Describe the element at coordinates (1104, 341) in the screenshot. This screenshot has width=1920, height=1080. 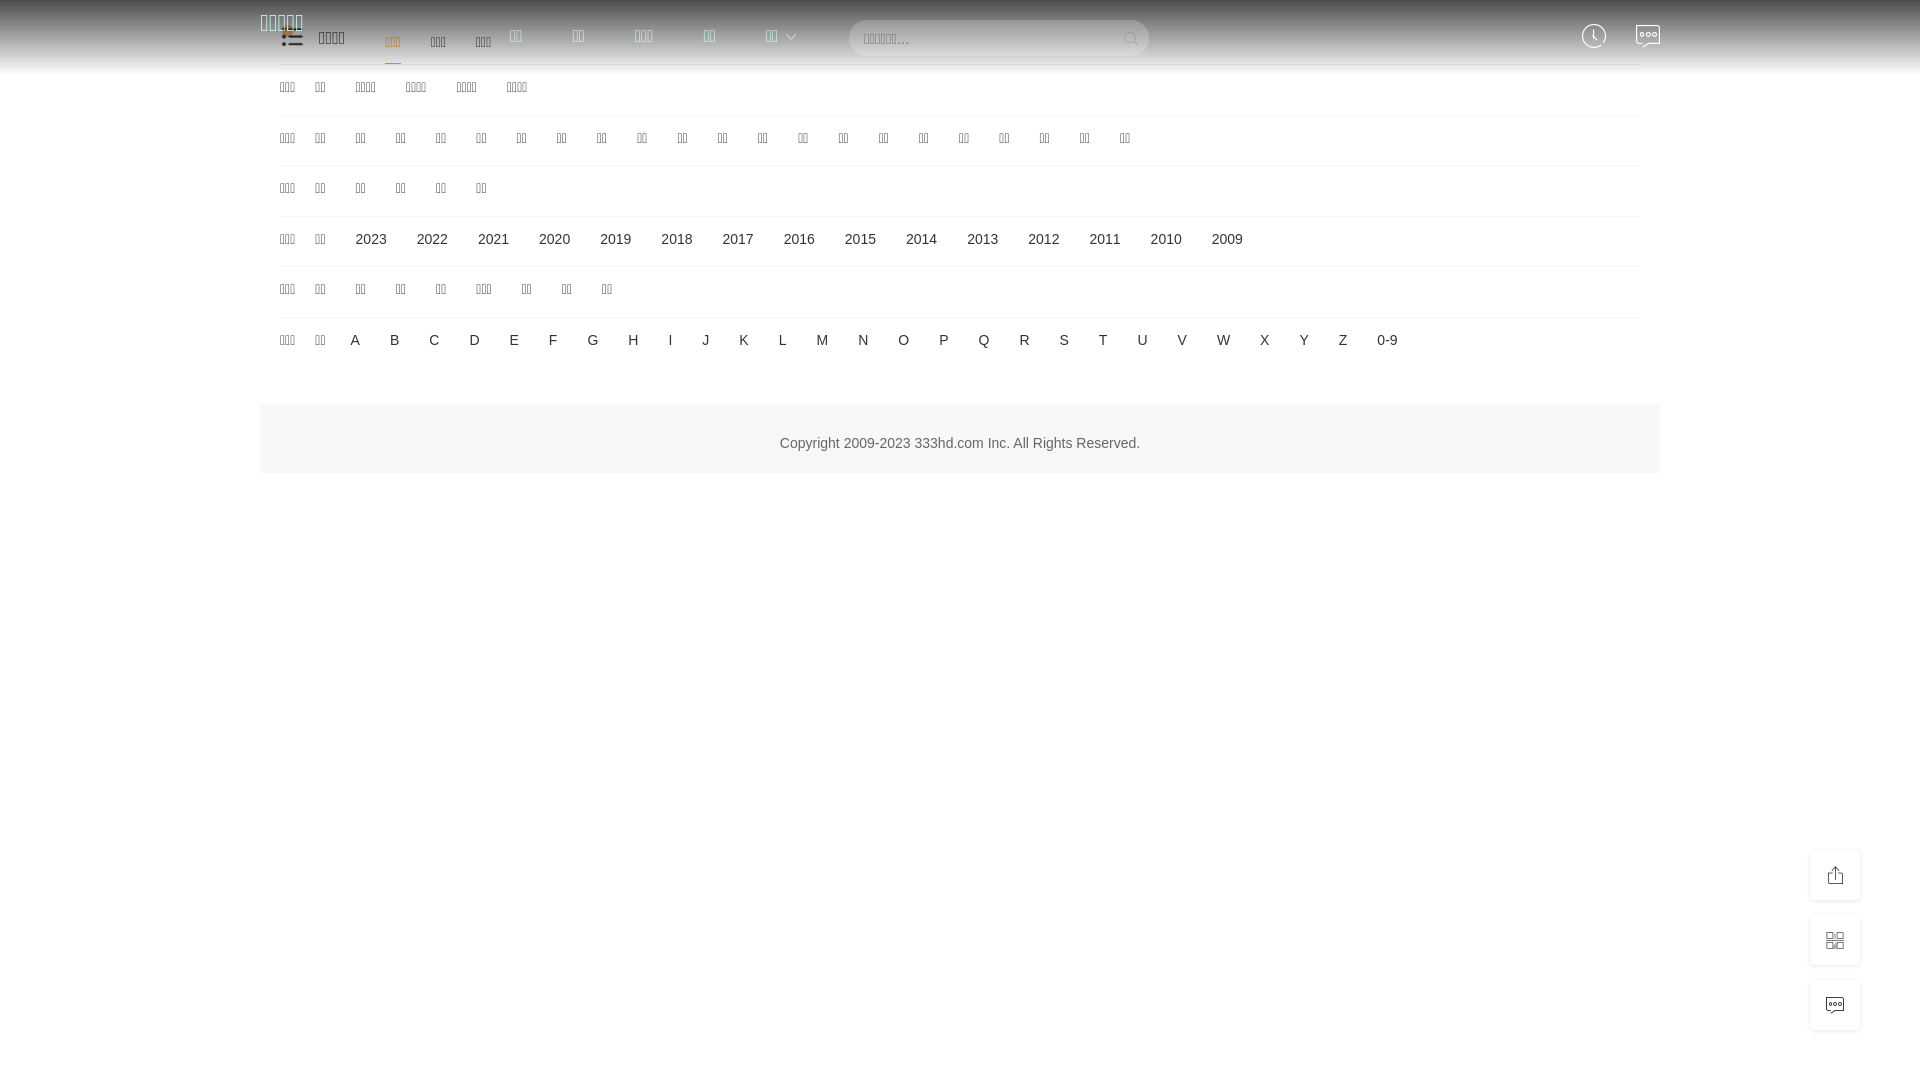
I see `T` at that location.